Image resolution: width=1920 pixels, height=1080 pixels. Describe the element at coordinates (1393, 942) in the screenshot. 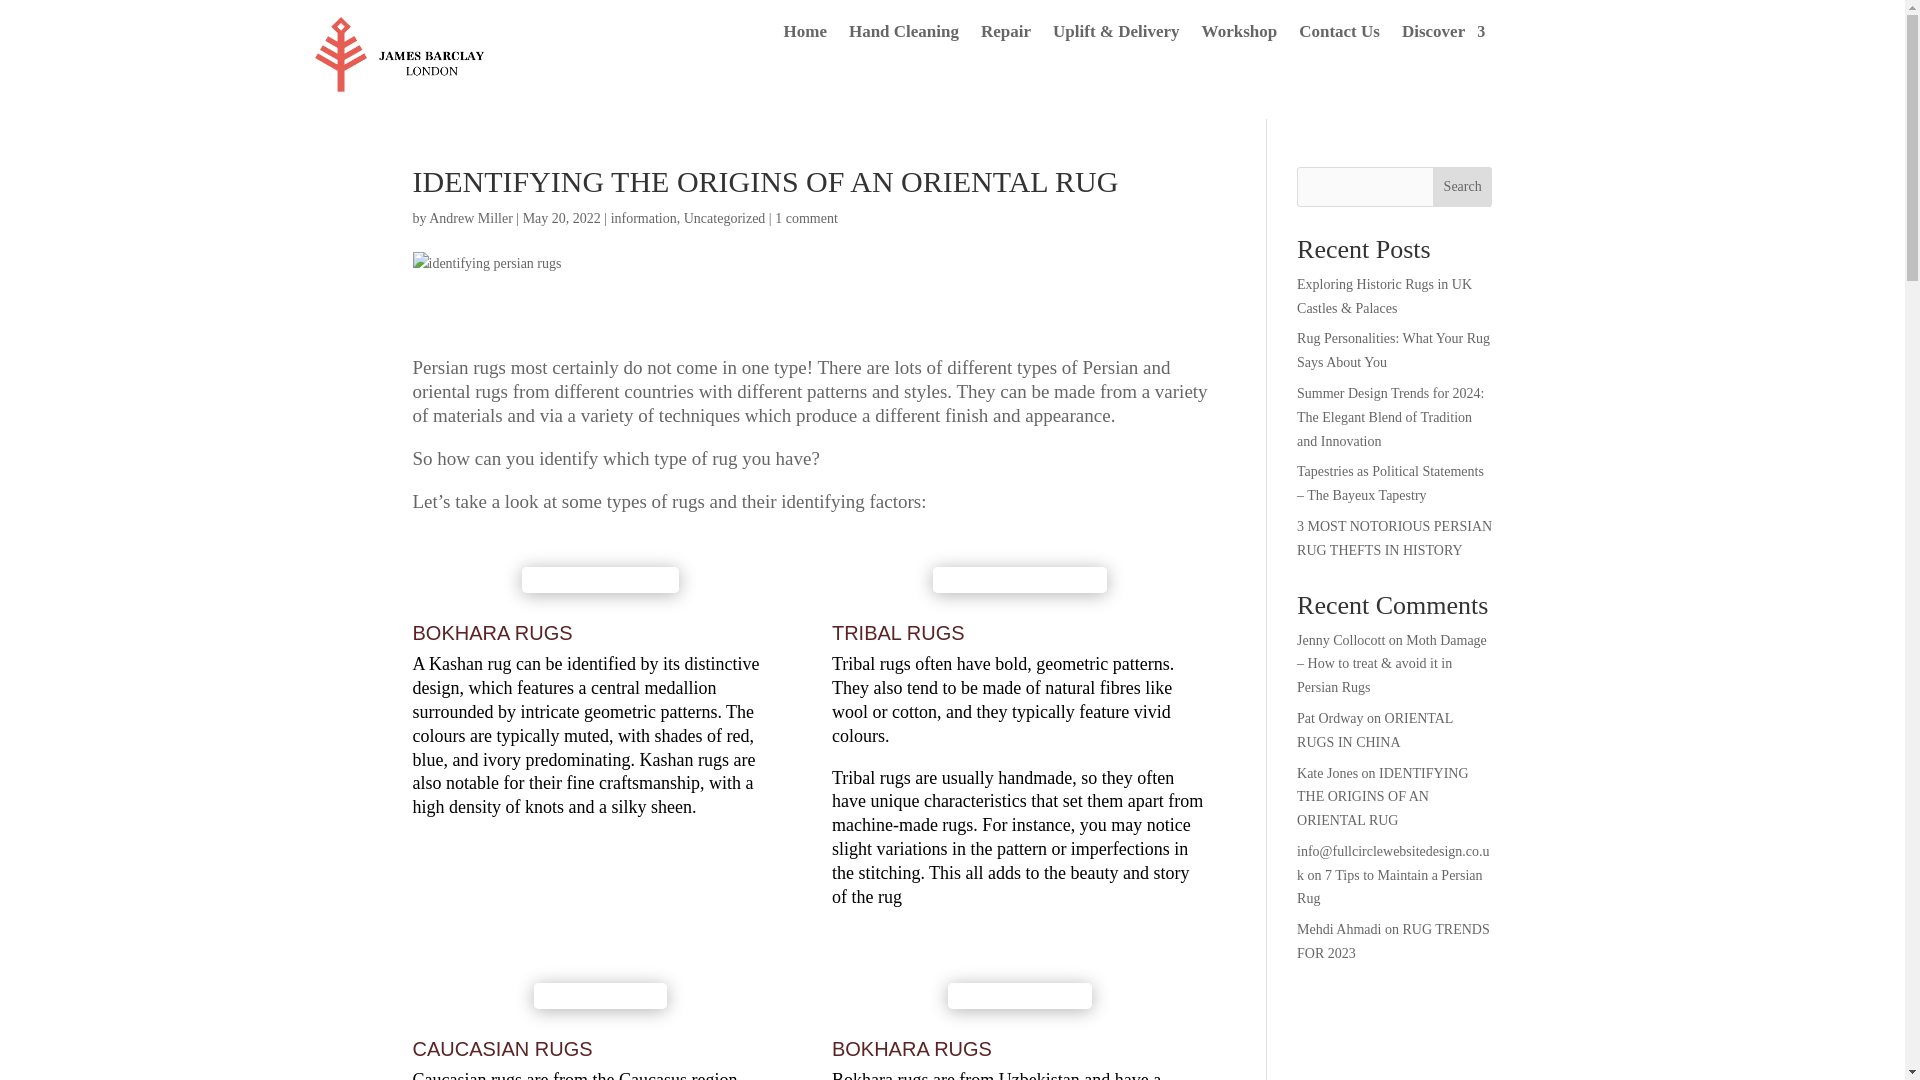

I see `RUG TRENDS FOR 2023` at that location.